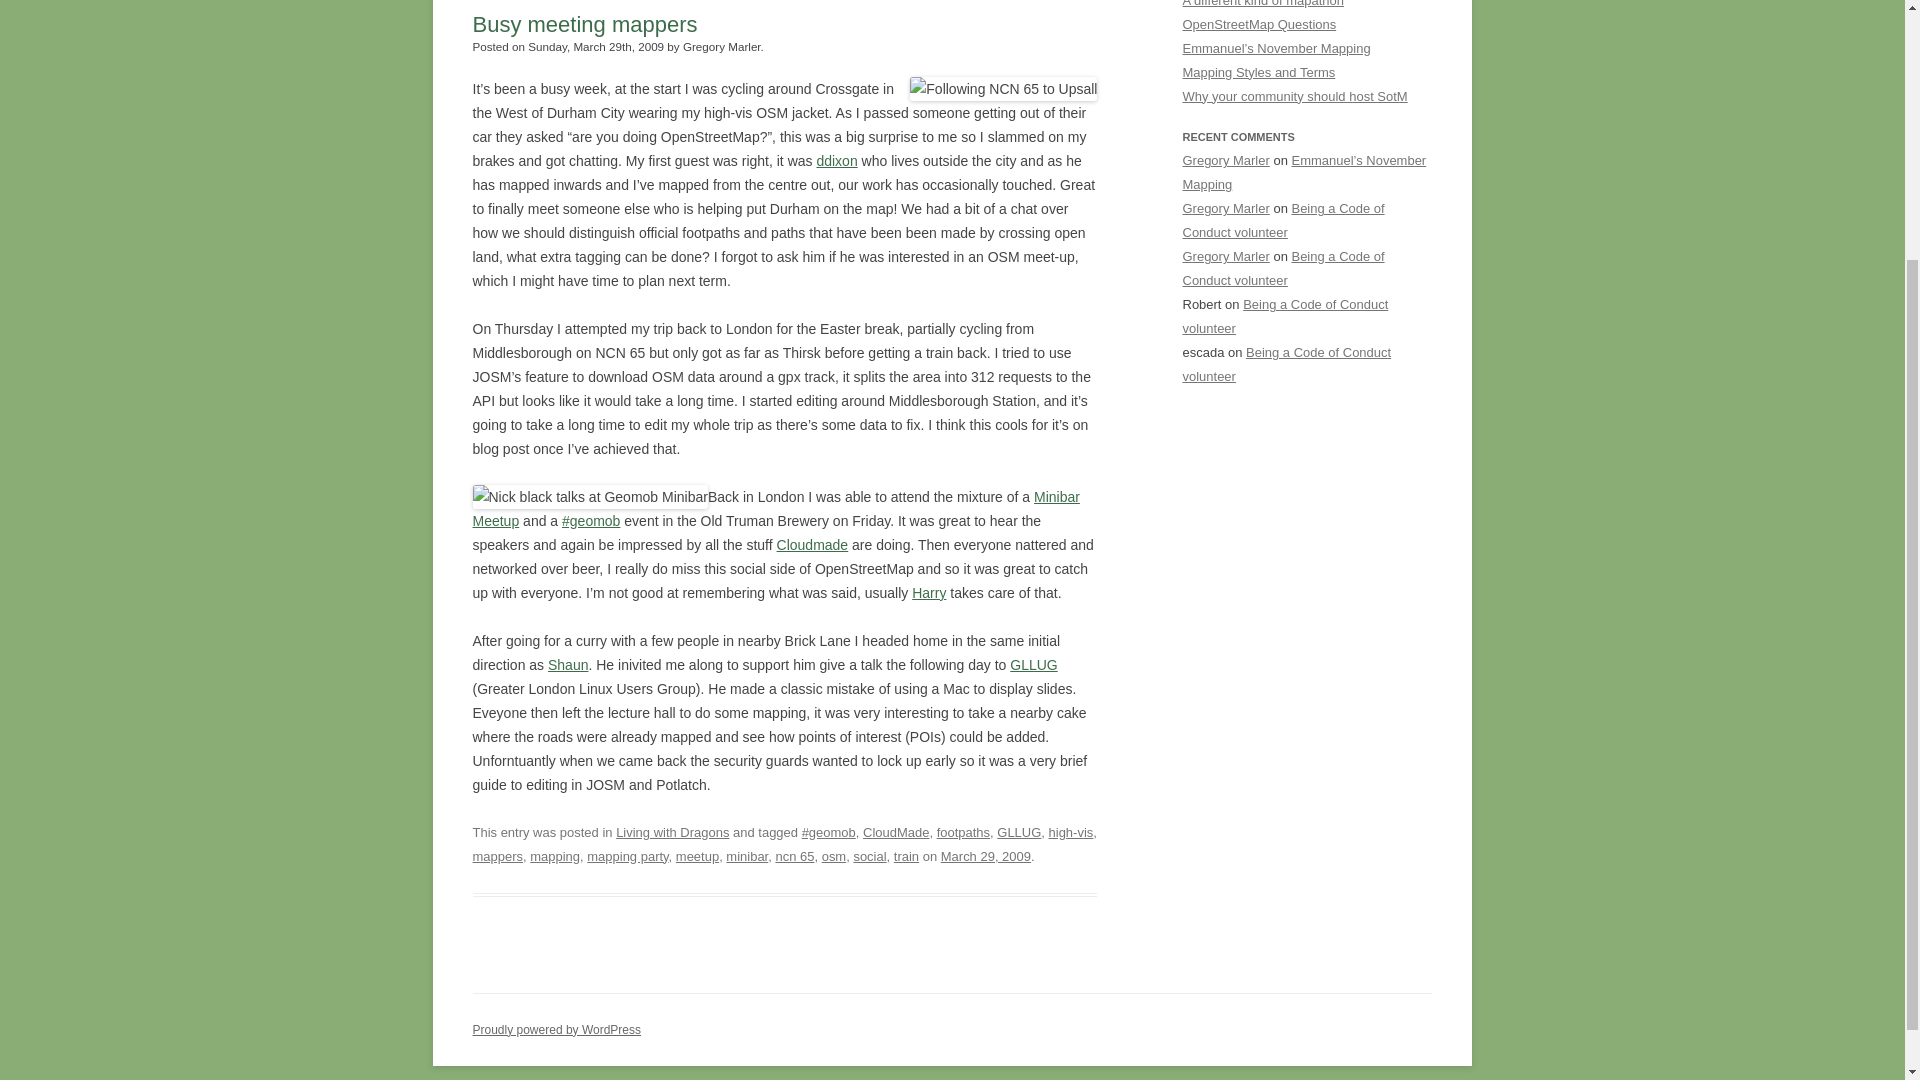  I want to click on A different kind of mapathon, so click(1262, 4).